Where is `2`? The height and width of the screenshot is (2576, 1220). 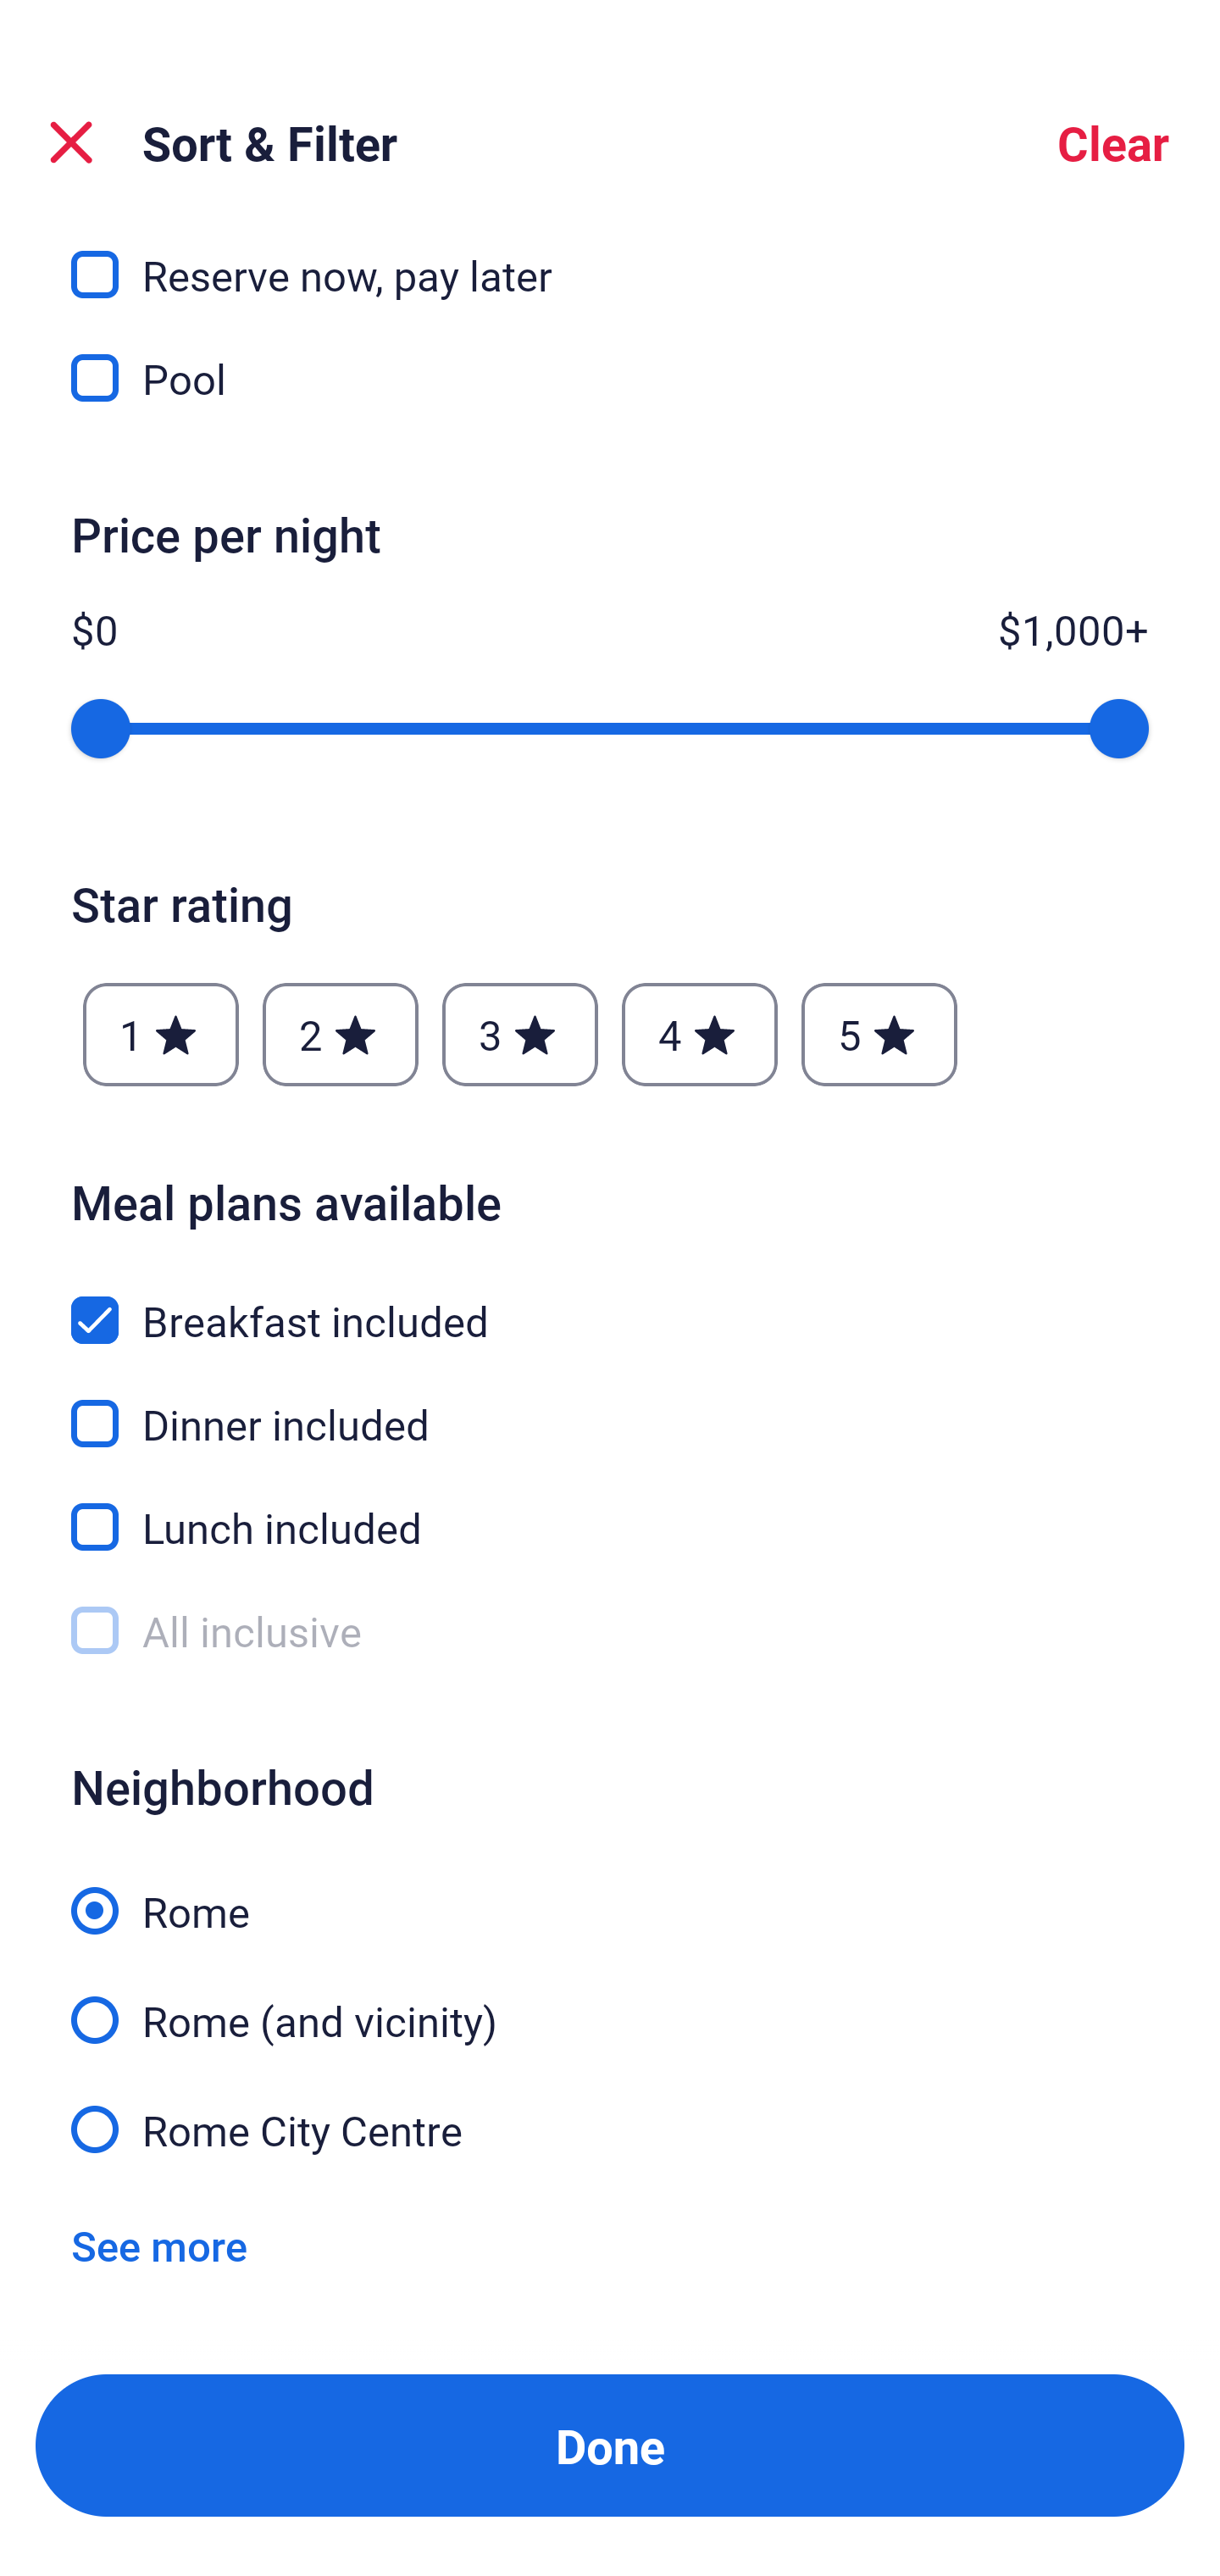 2 is located at coordinates (340, 1034).